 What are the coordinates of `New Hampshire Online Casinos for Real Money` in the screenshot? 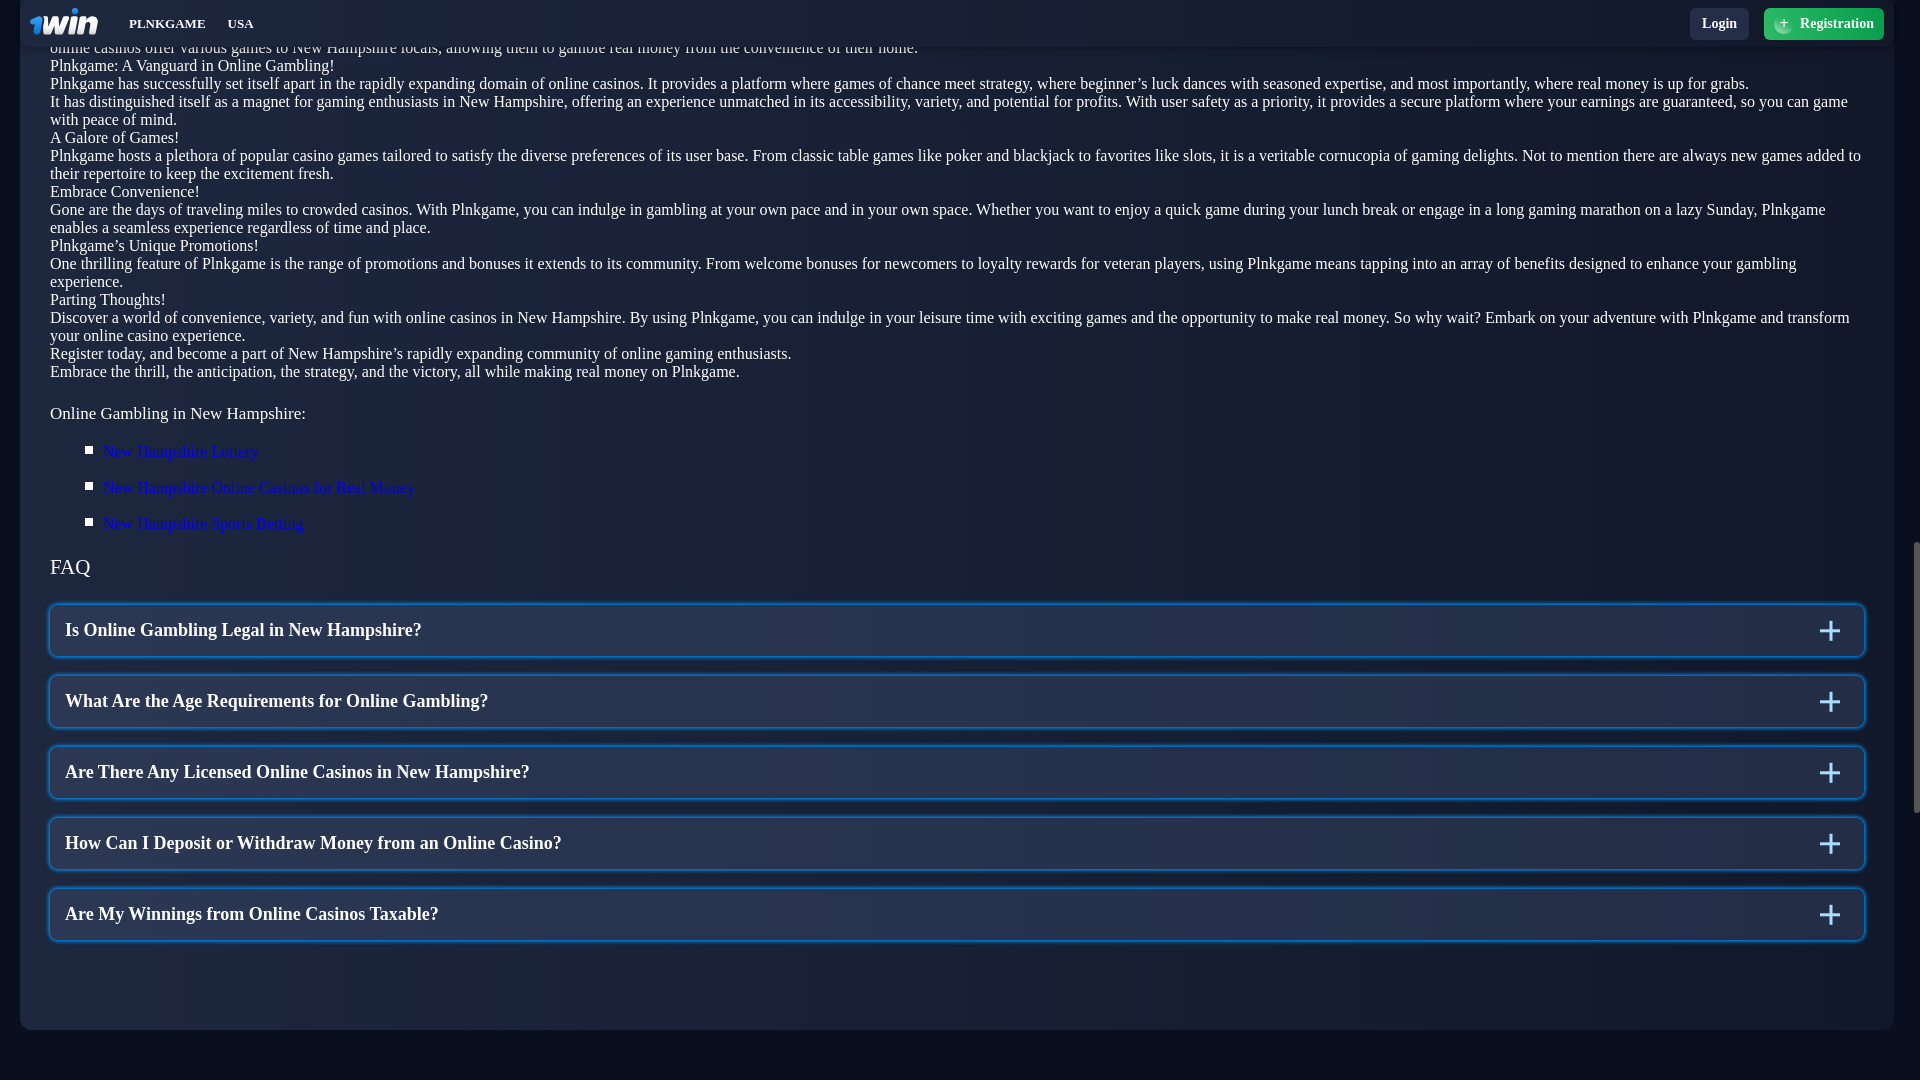 It's located at (258, 488).